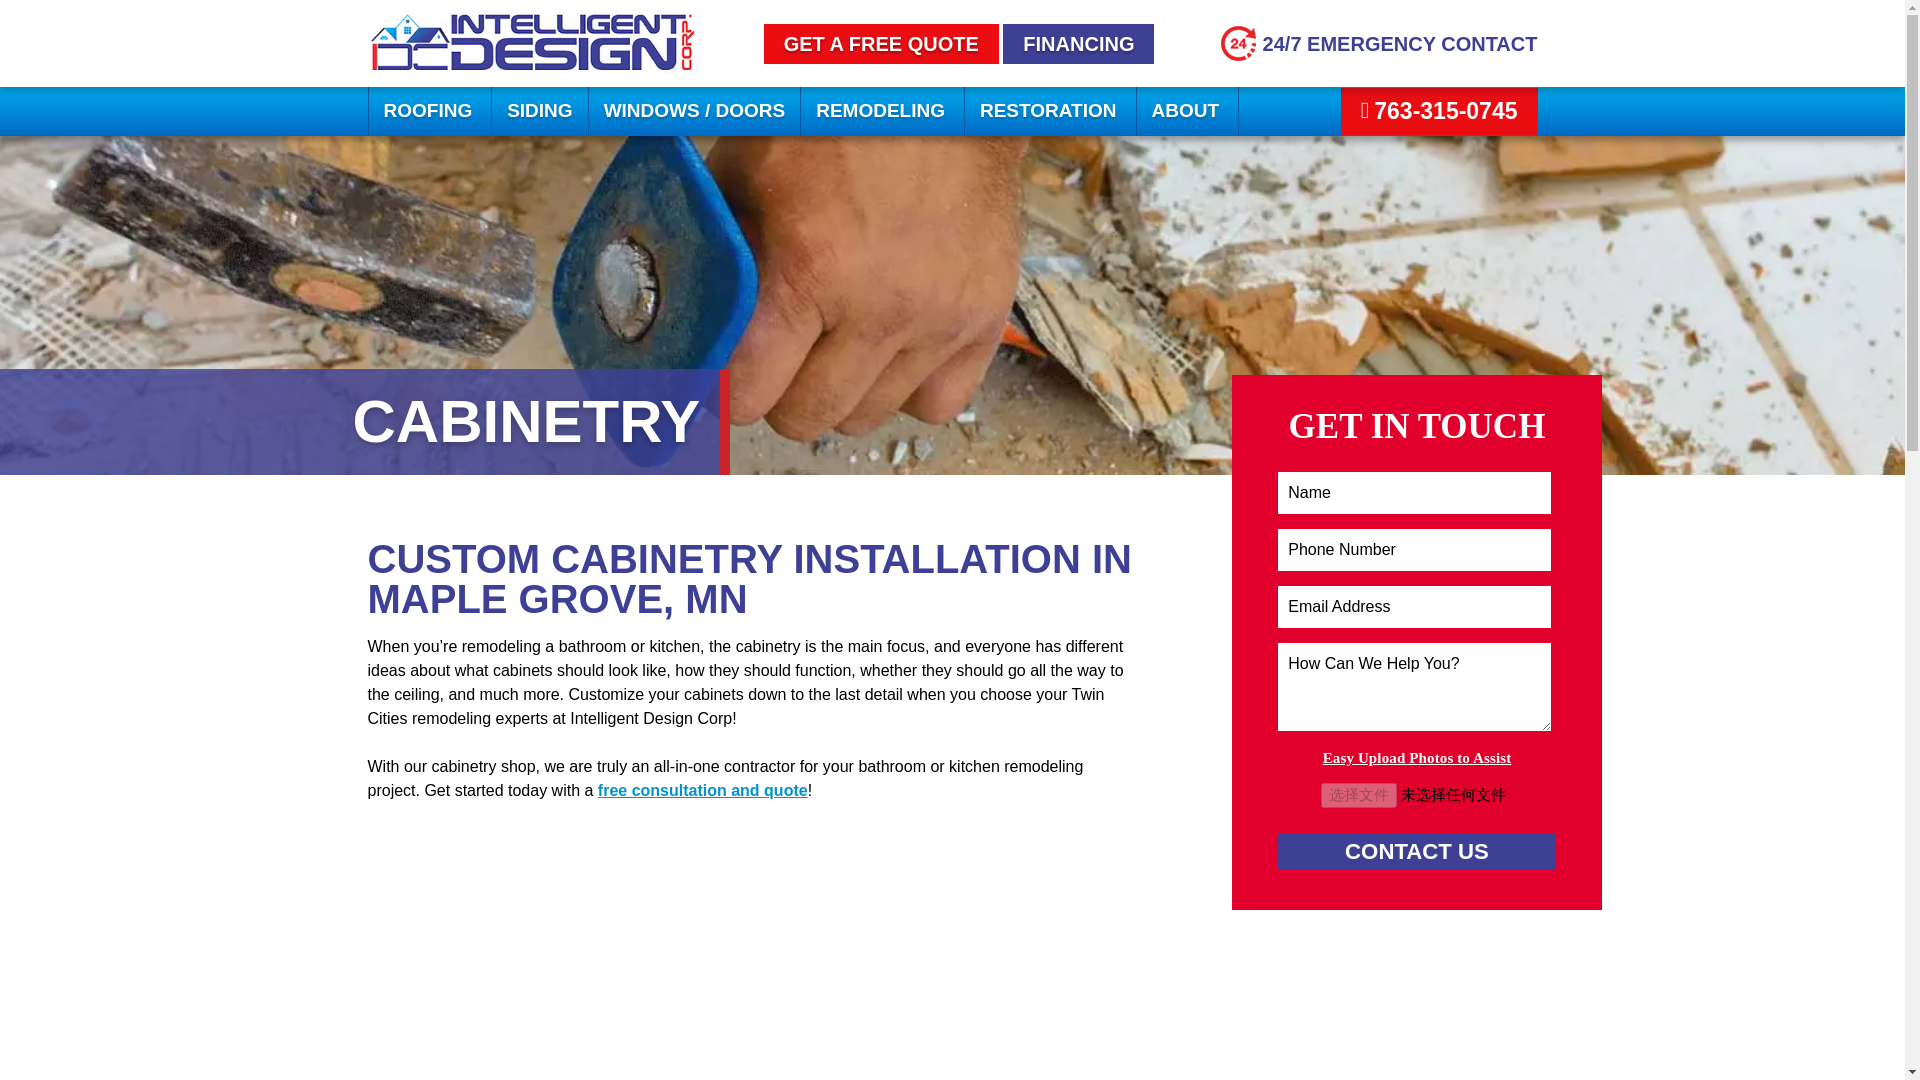 The height and width of the screenshot is (1080, 1920). Describe the element at coordinates (882, 112) in the screenshot. I see `Remodeling` at that location.